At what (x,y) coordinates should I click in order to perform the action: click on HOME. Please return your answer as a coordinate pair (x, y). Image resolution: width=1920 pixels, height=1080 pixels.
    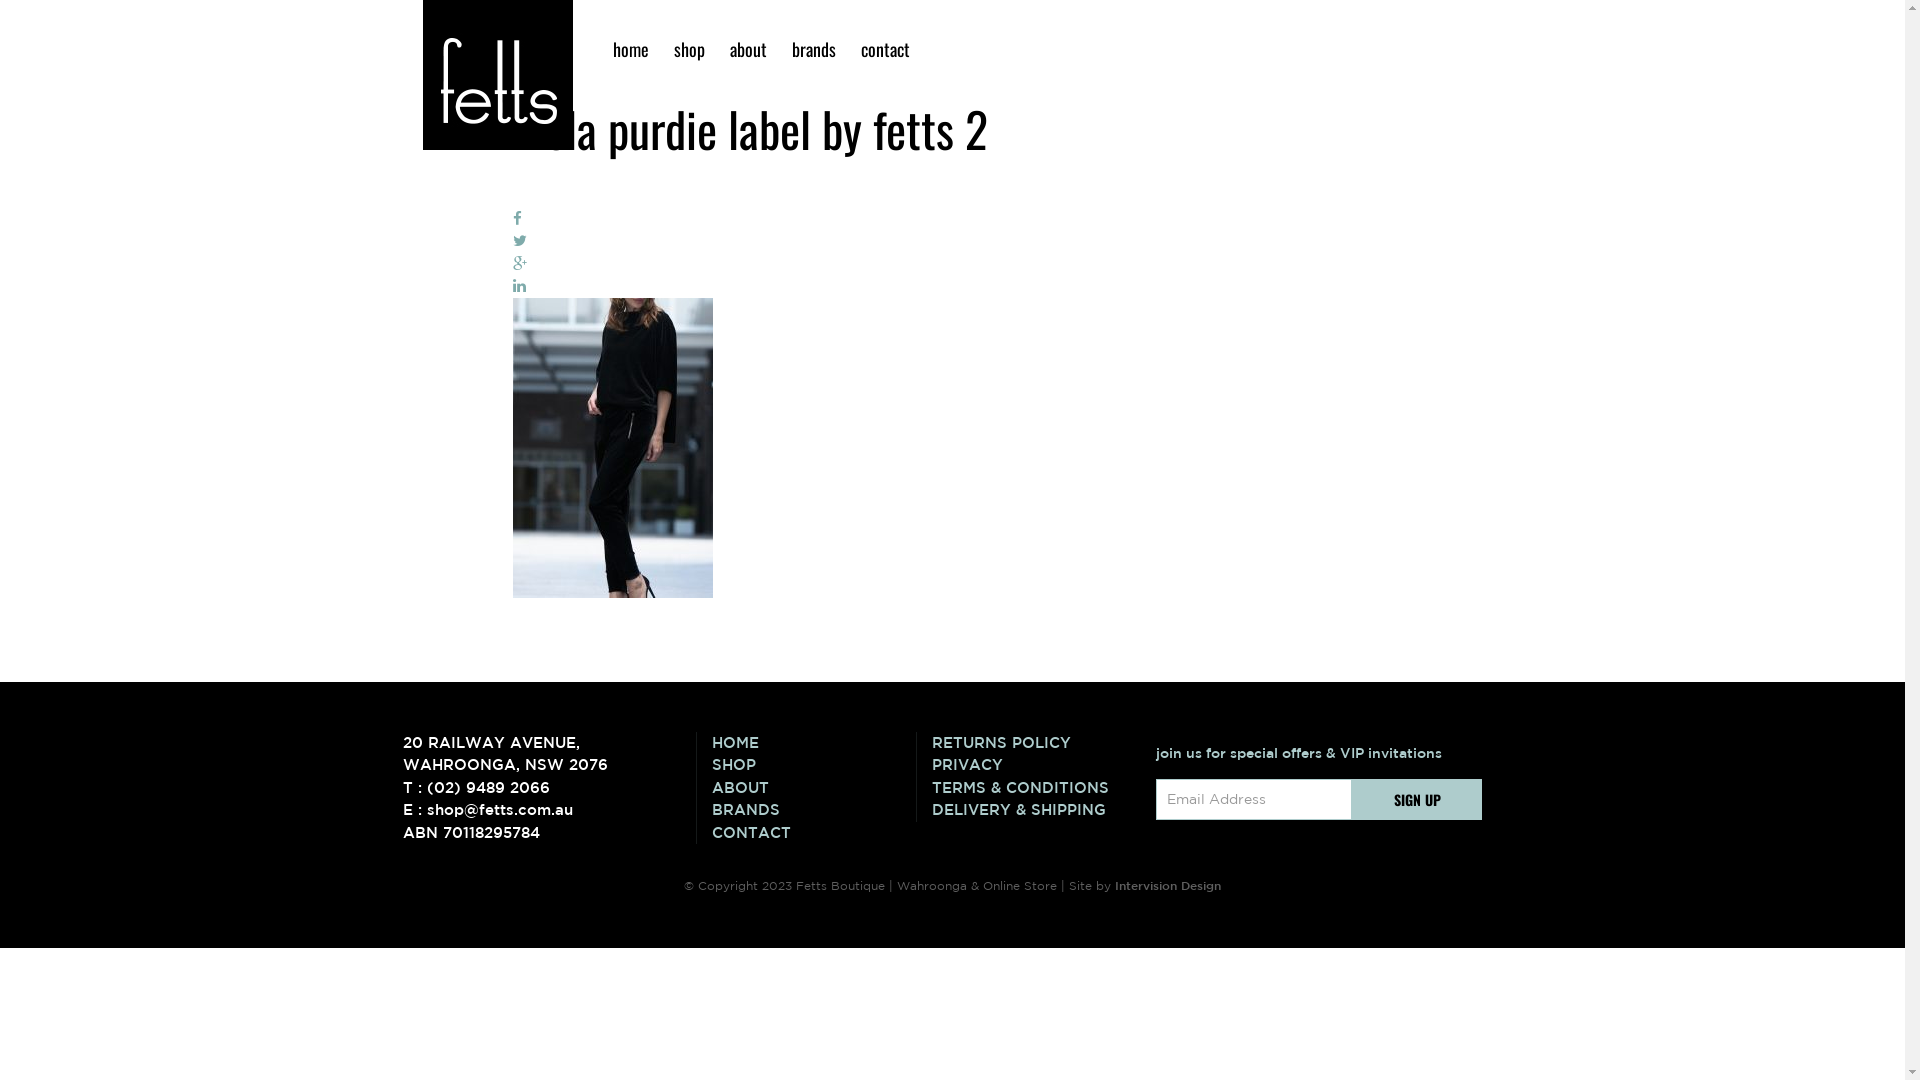
    Looking at the image, I should click on (814, 744).